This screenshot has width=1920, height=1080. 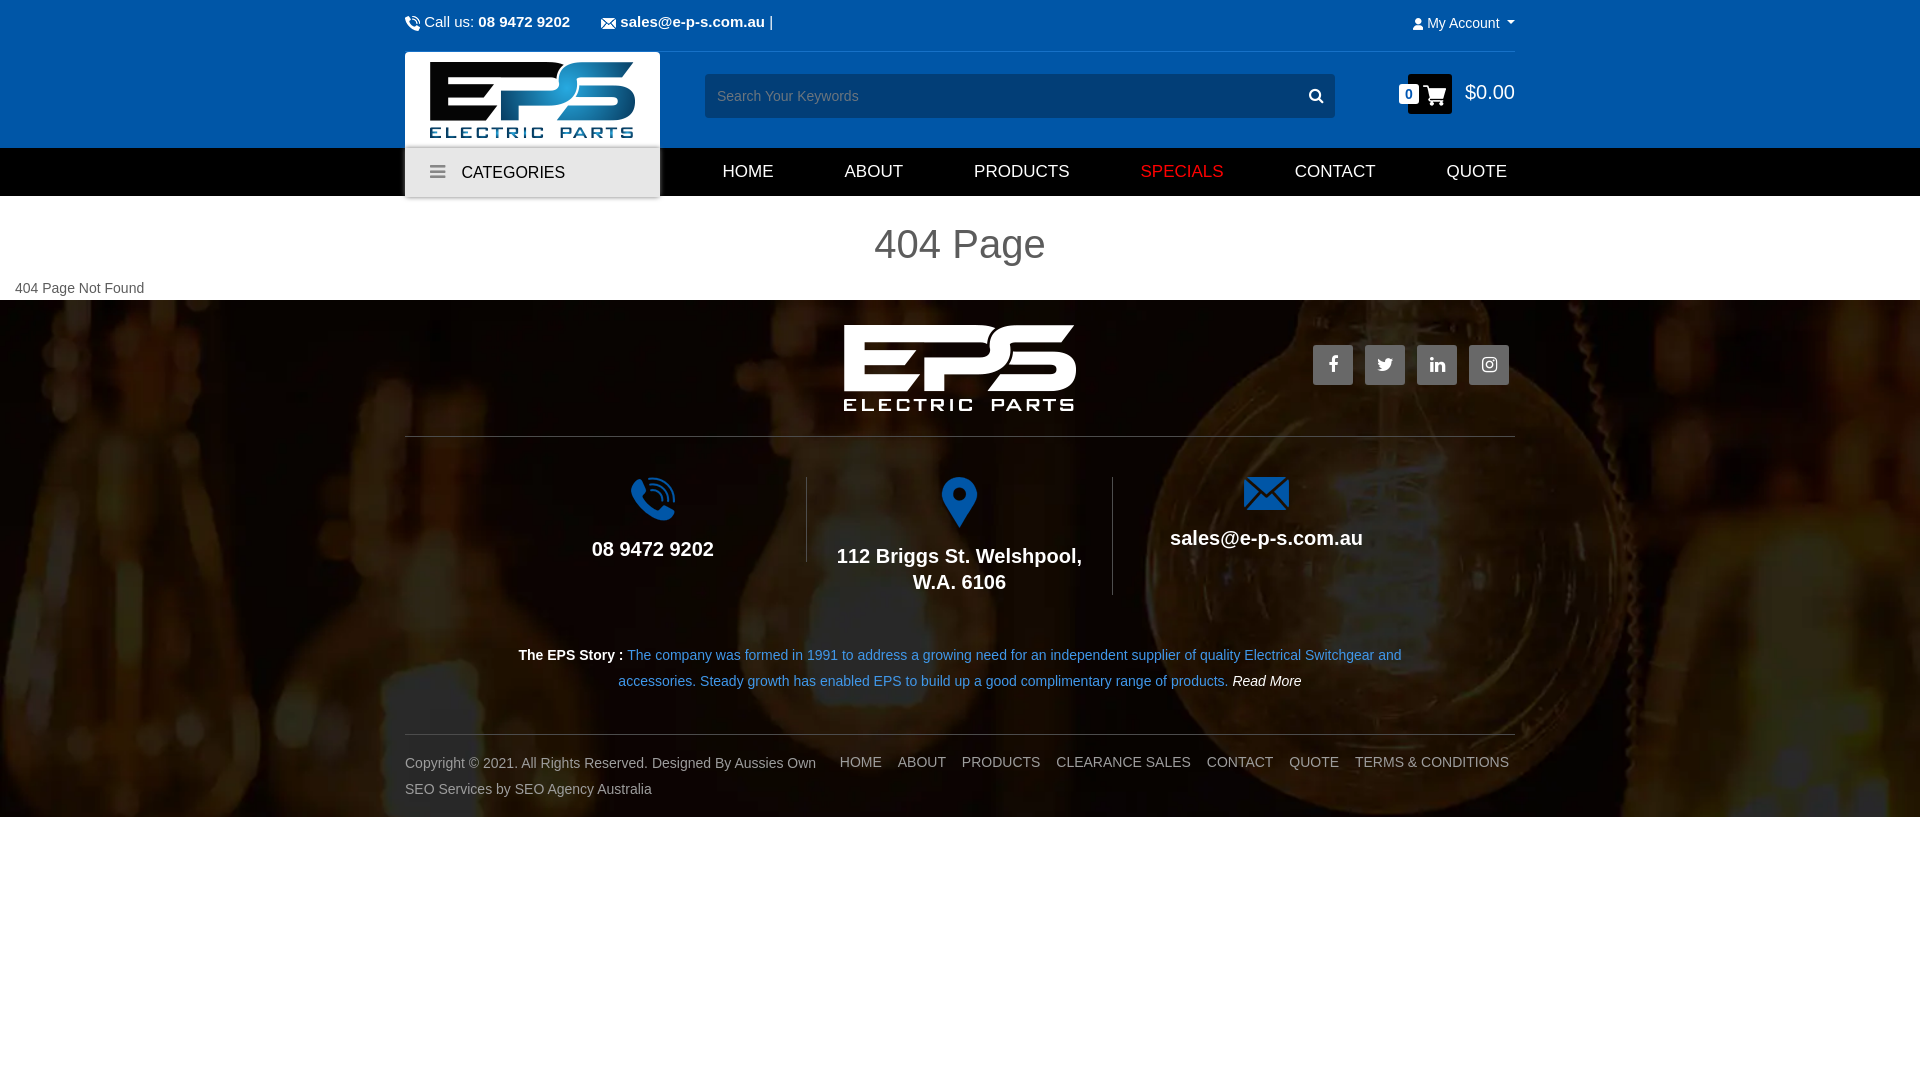 What do you see at coordinates (1462, 94) in the screenshot?
I see `0
$0.00` at bounding box center [1462, 94].